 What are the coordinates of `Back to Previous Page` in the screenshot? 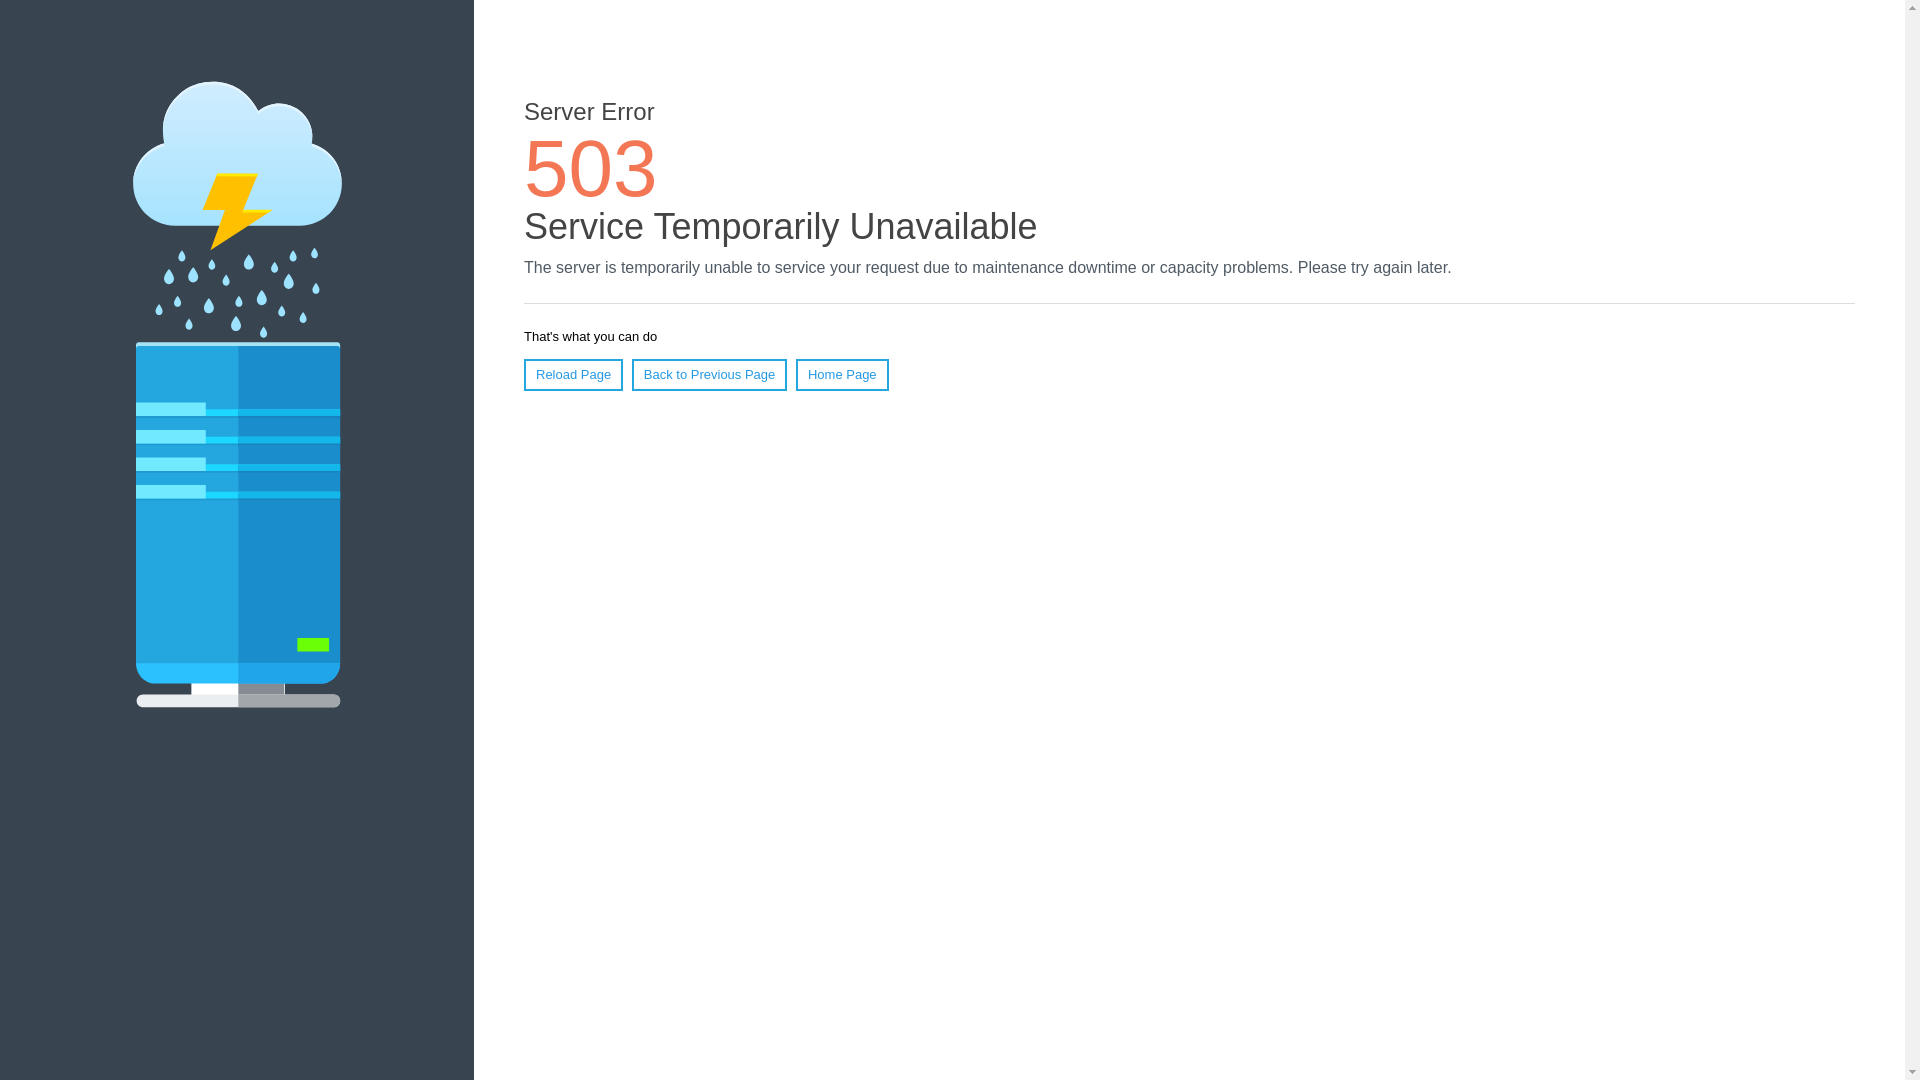 It's located at (709, 374).